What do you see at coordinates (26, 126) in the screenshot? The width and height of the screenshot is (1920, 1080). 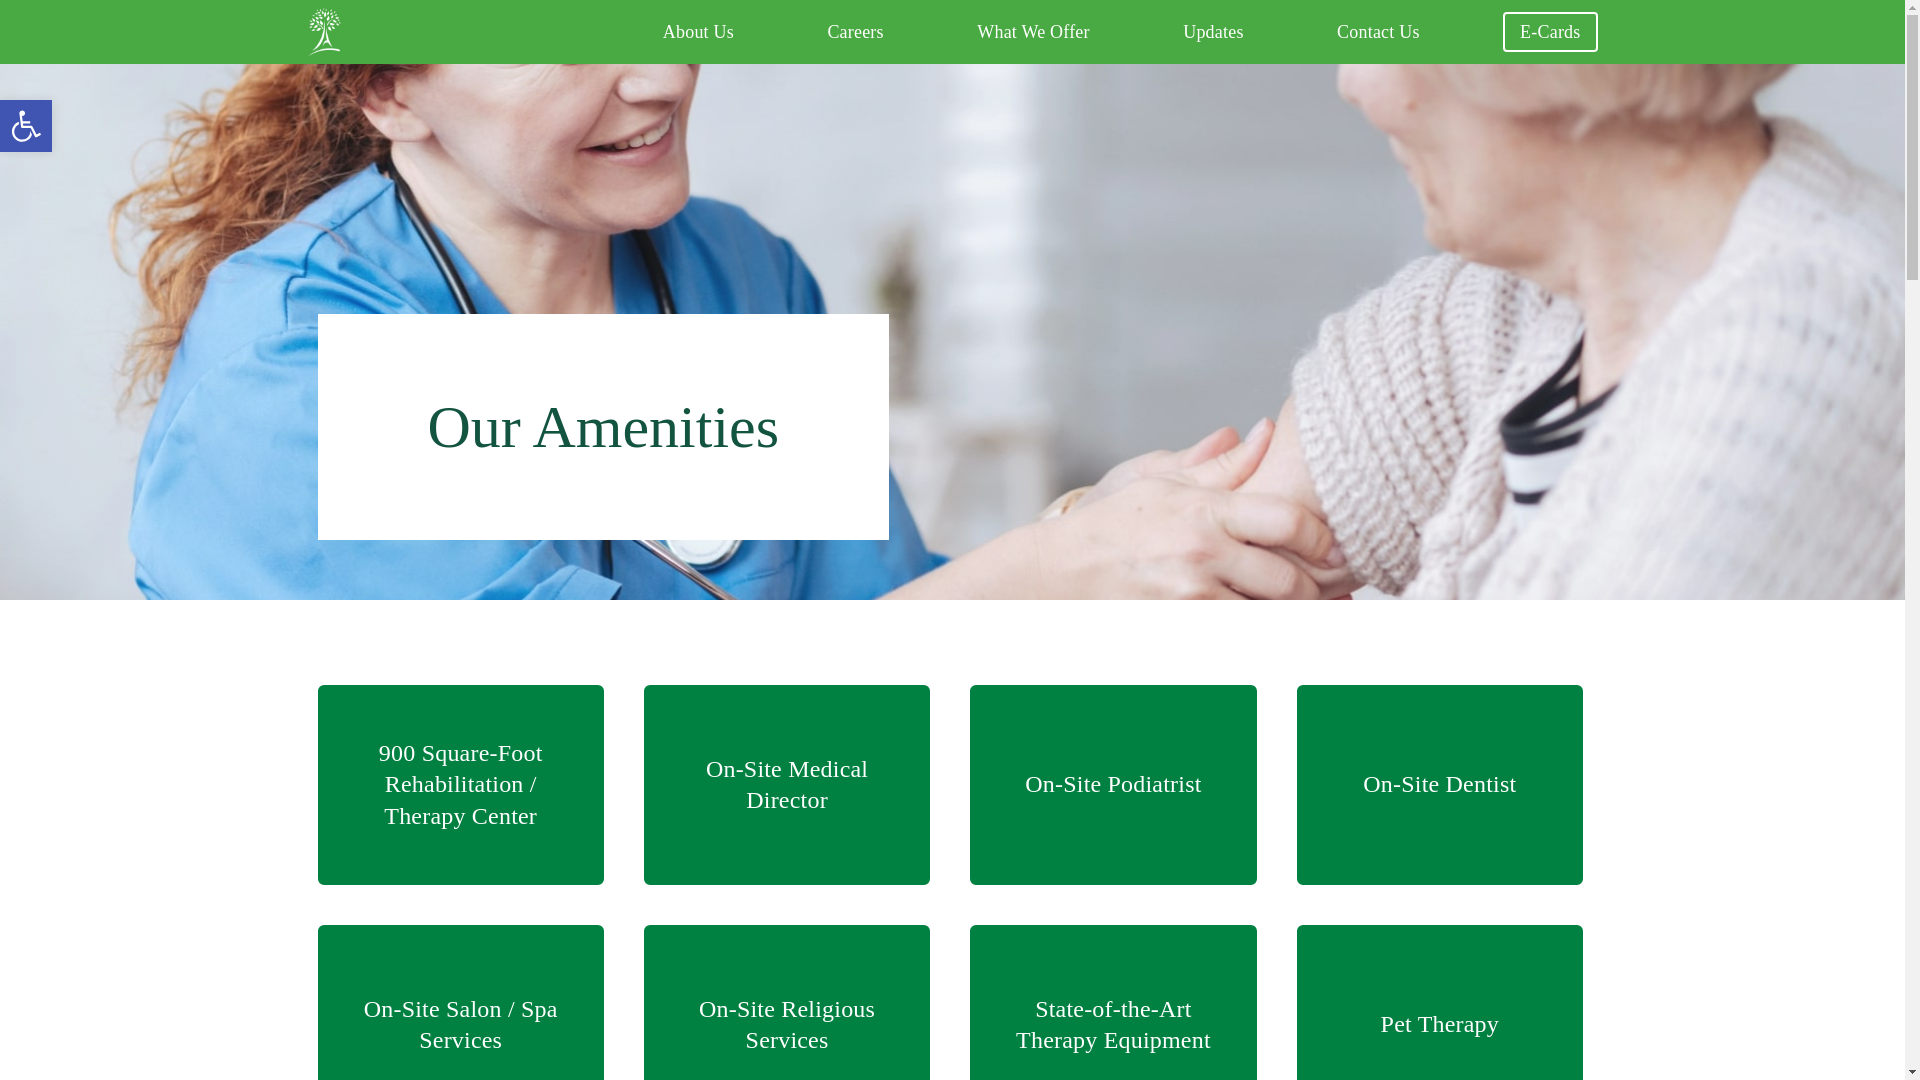 I see `Updates` at bounding box center [26, 126].